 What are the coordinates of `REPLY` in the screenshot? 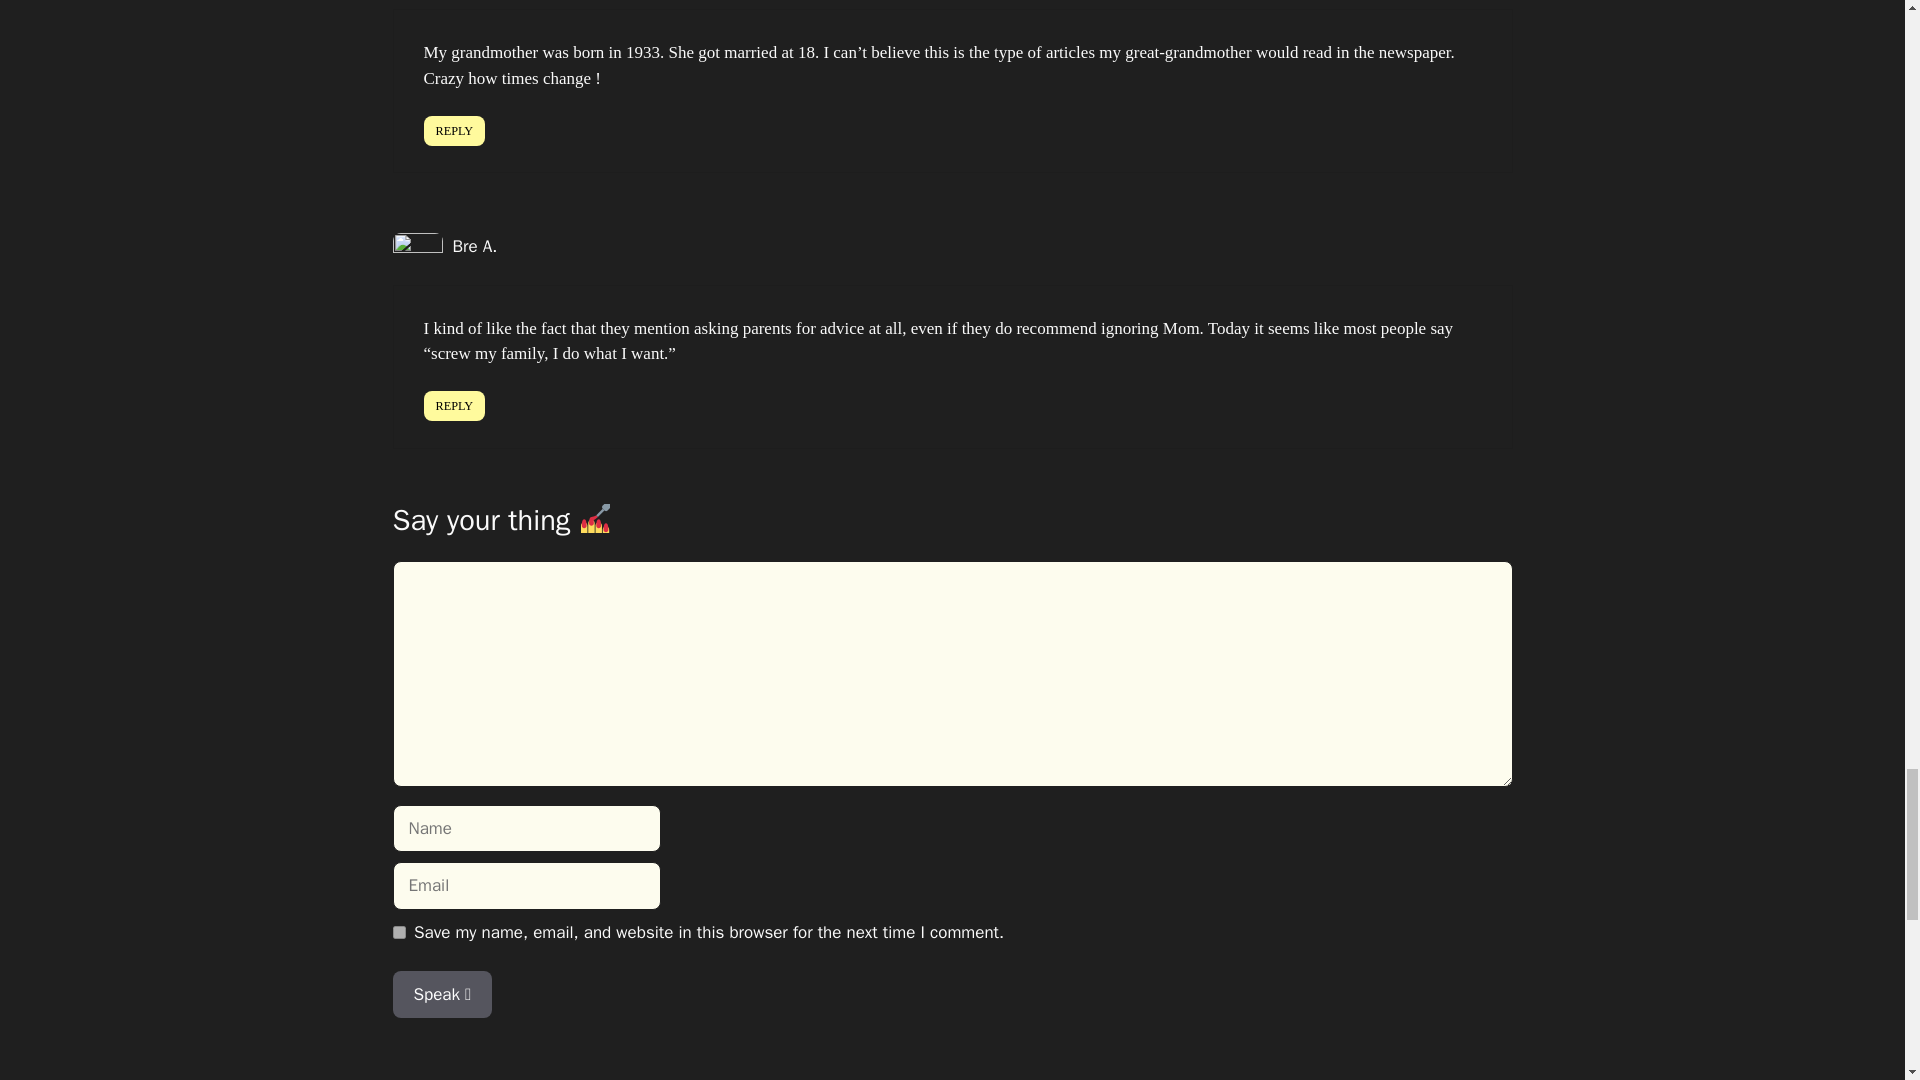 It's located at (454, 130).